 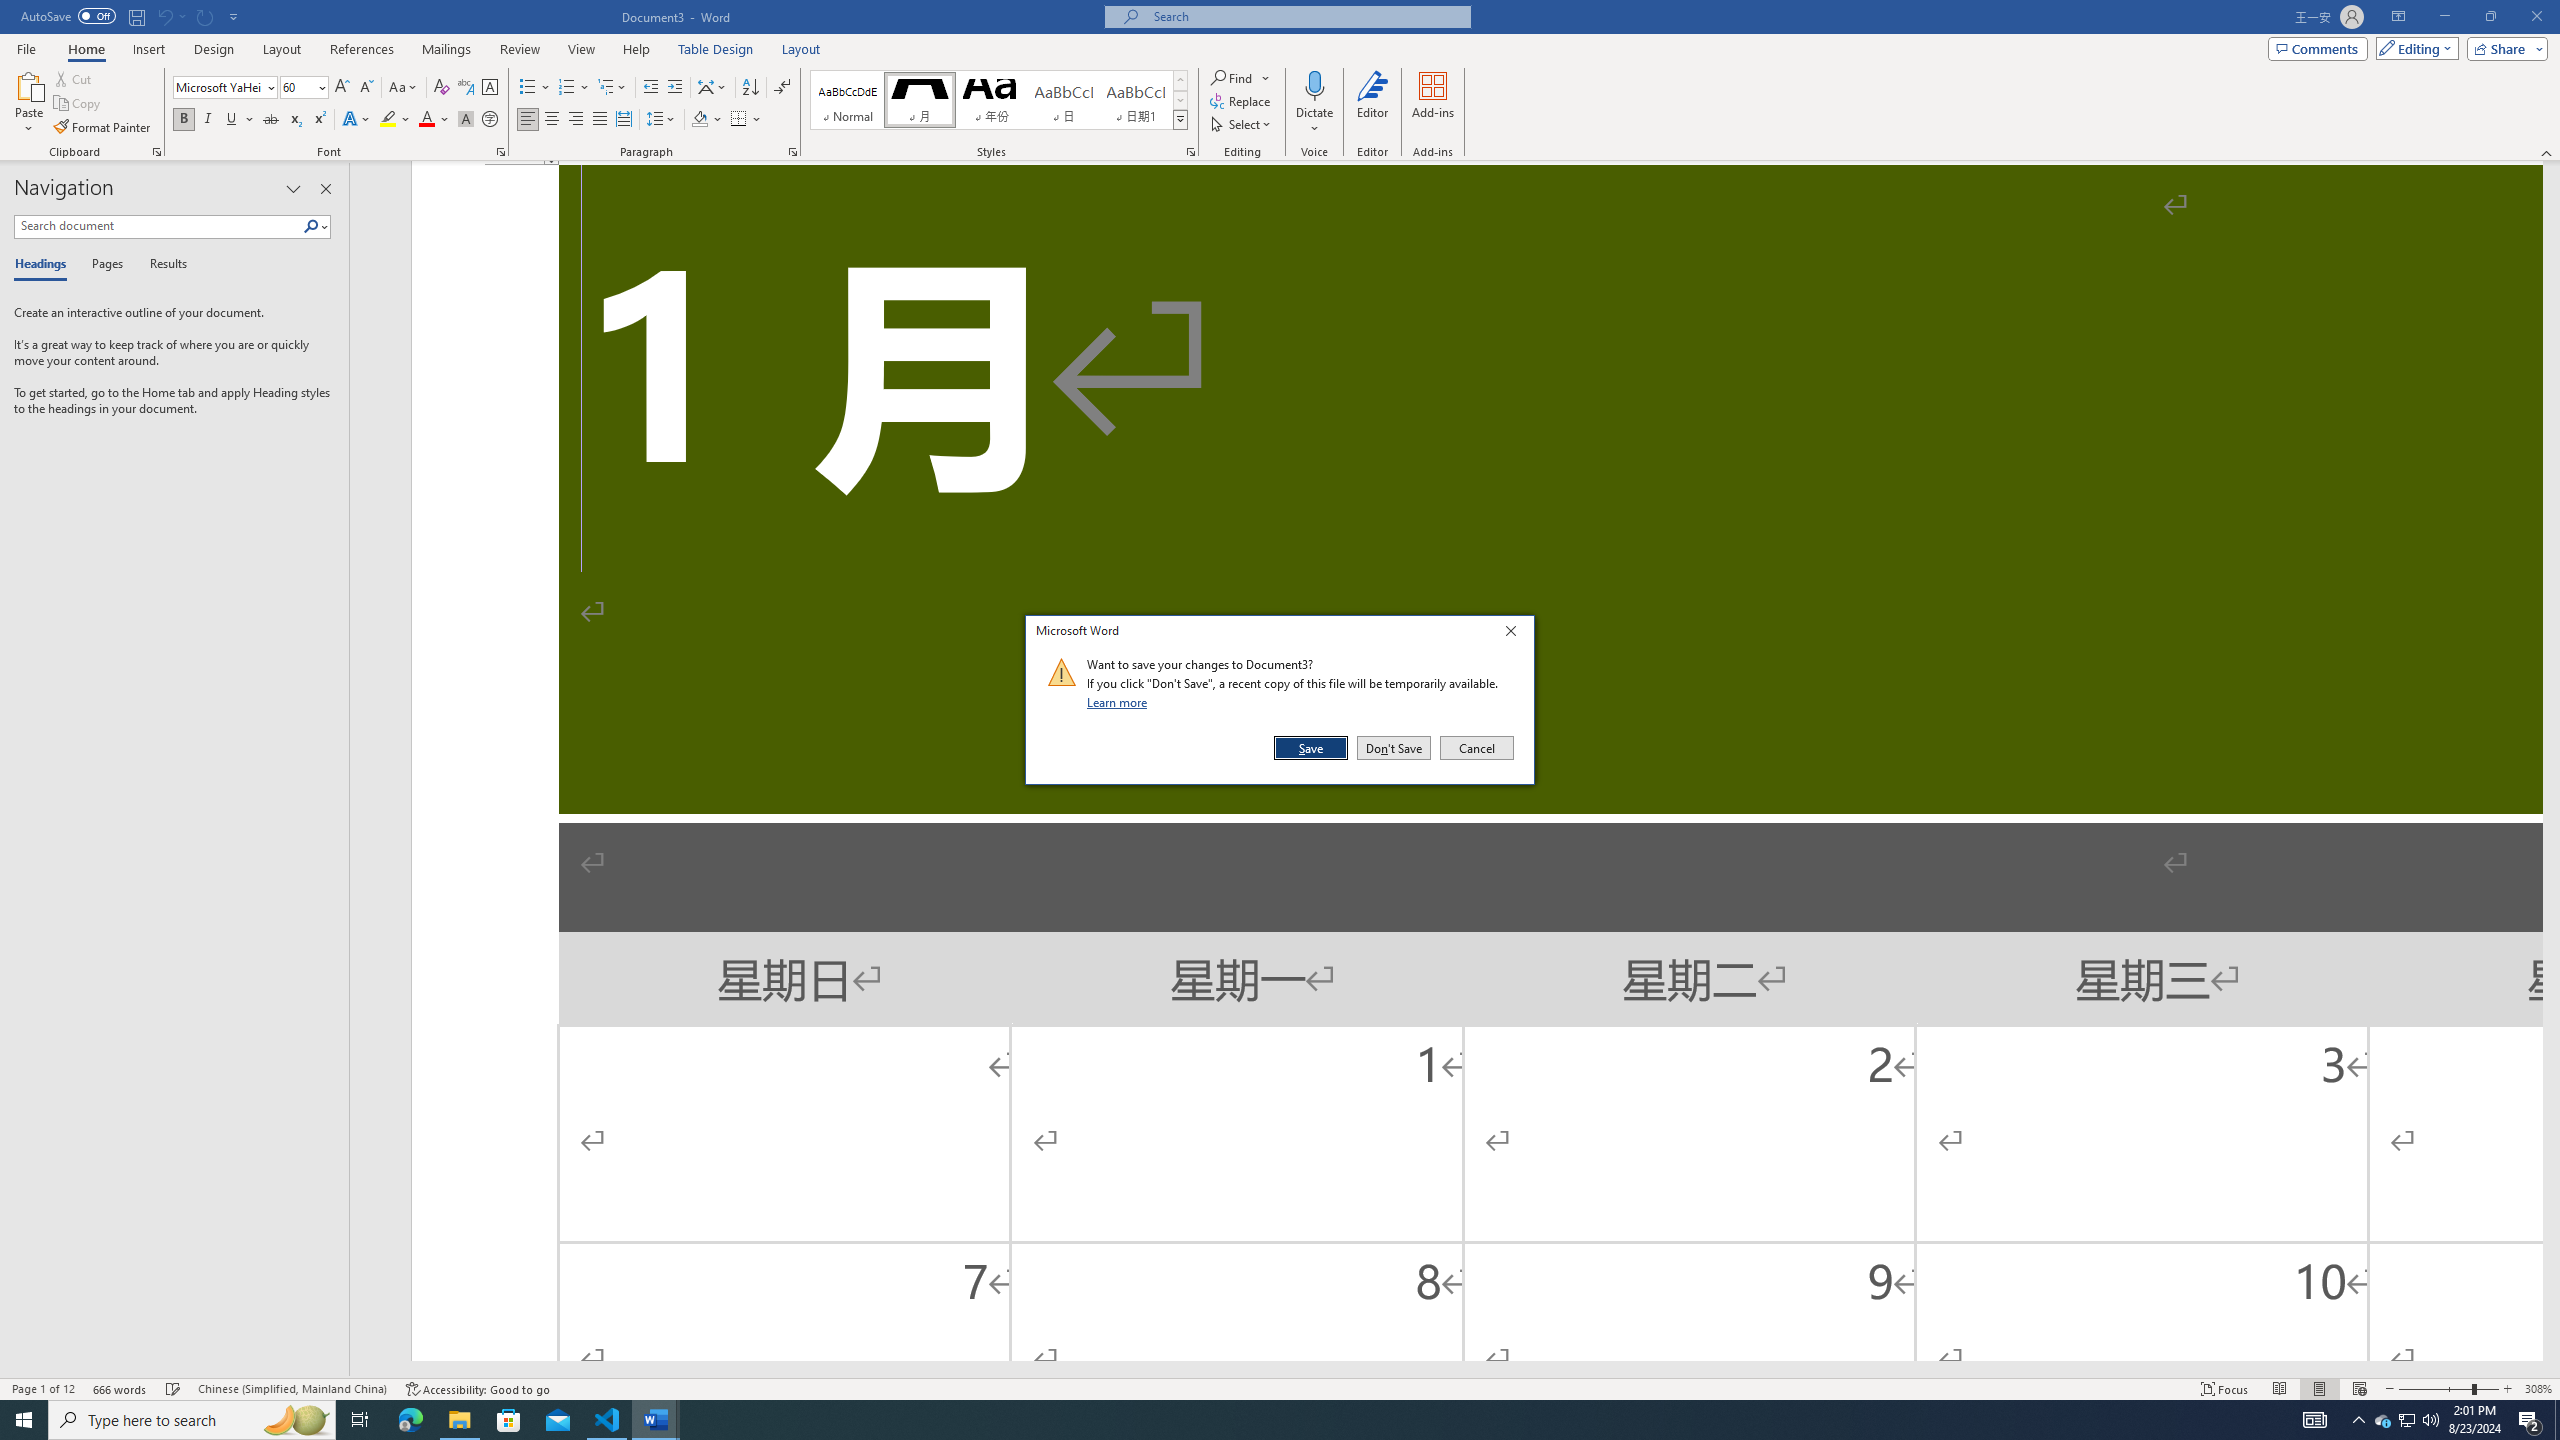 I want to click on Underline, so click(x=232, y=120).